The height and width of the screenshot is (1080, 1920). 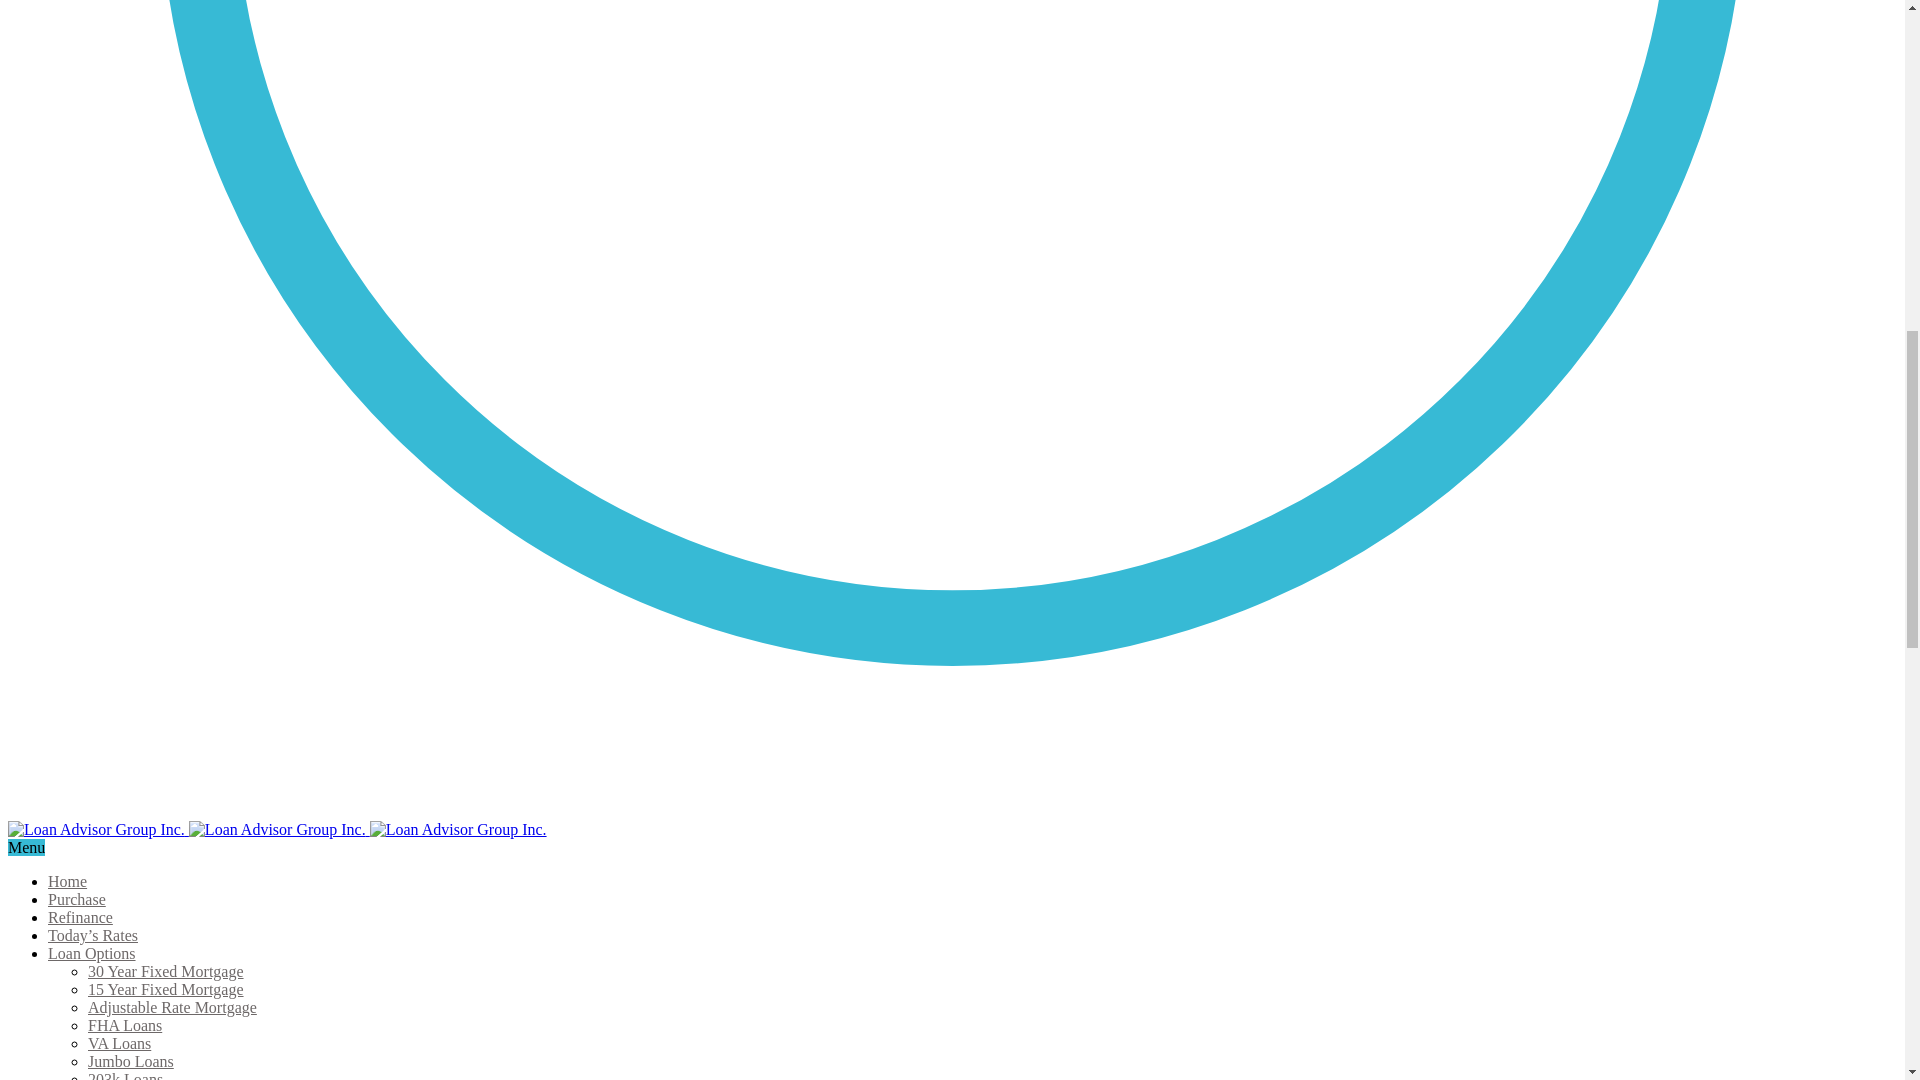 I want to click on Menu, so click(x=26, y=848).